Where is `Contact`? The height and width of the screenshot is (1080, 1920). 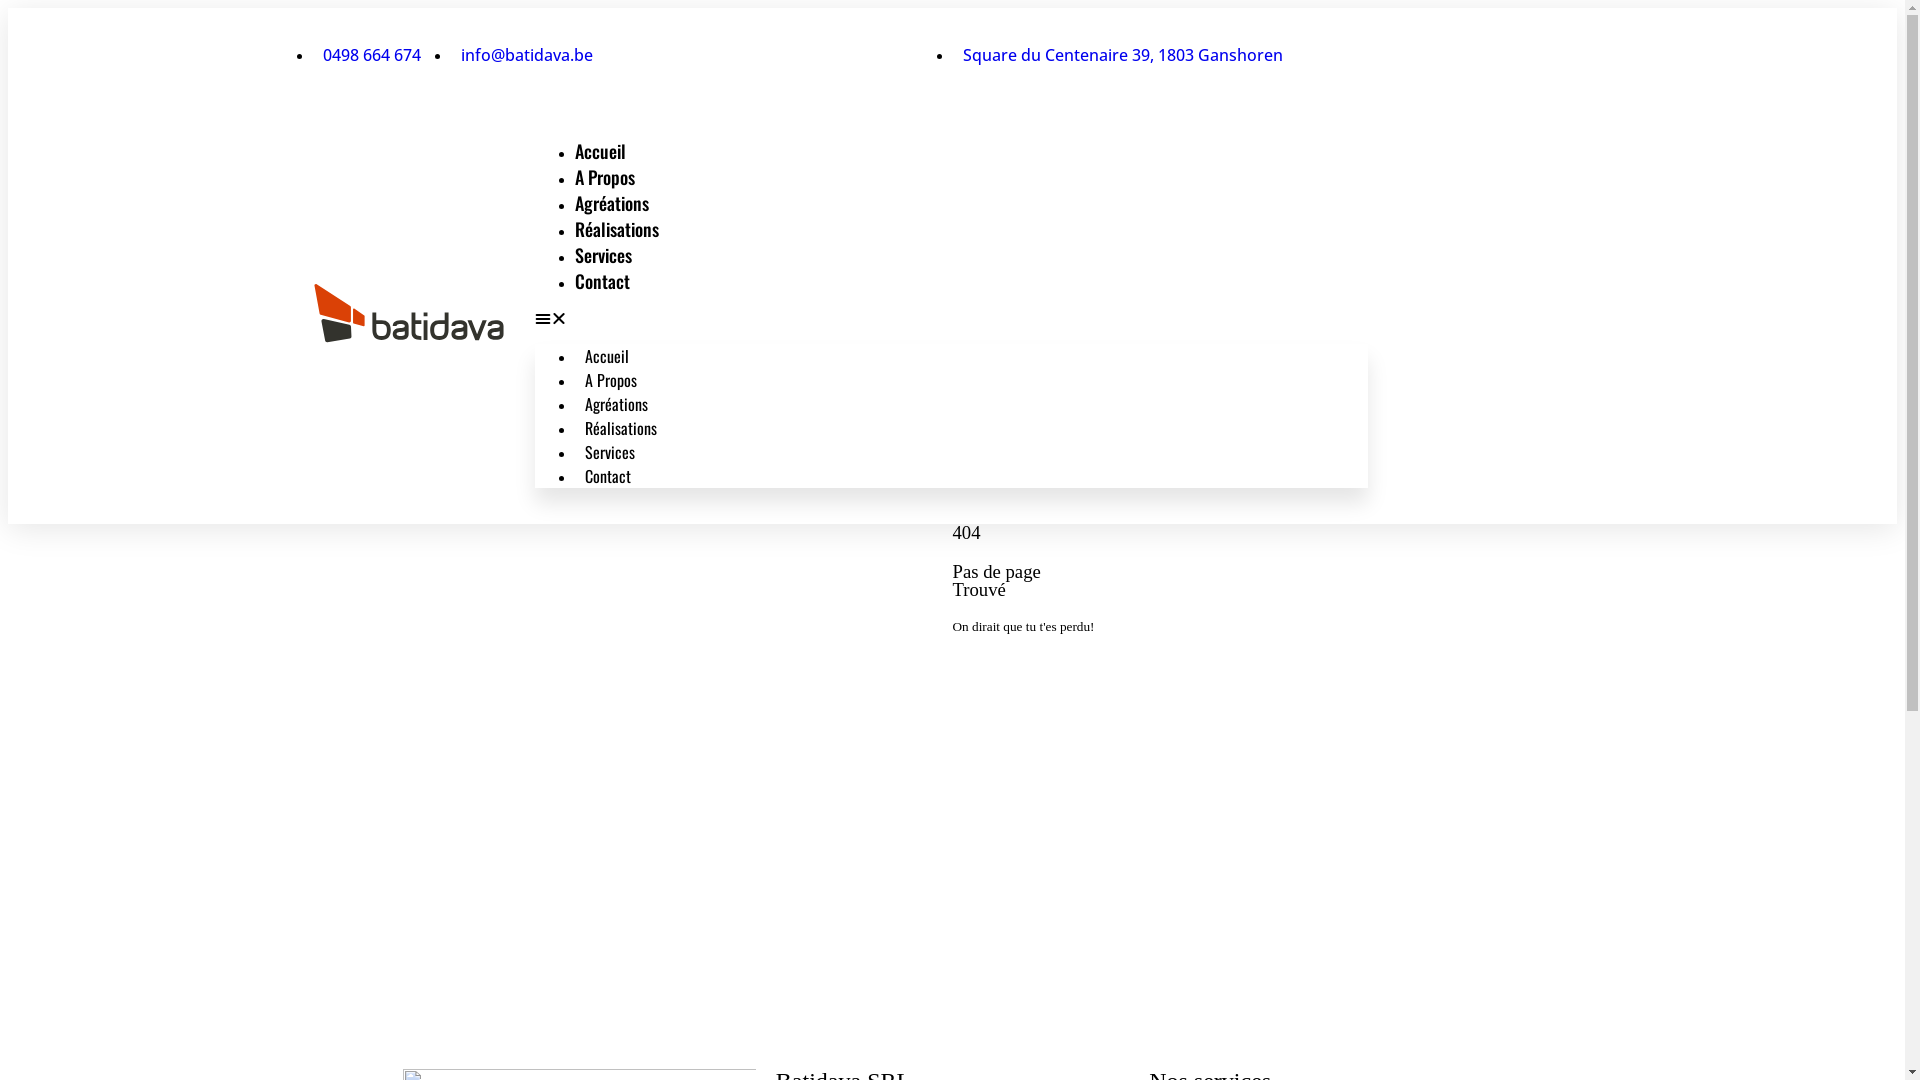
Contact is located at coordinates (602, 281).